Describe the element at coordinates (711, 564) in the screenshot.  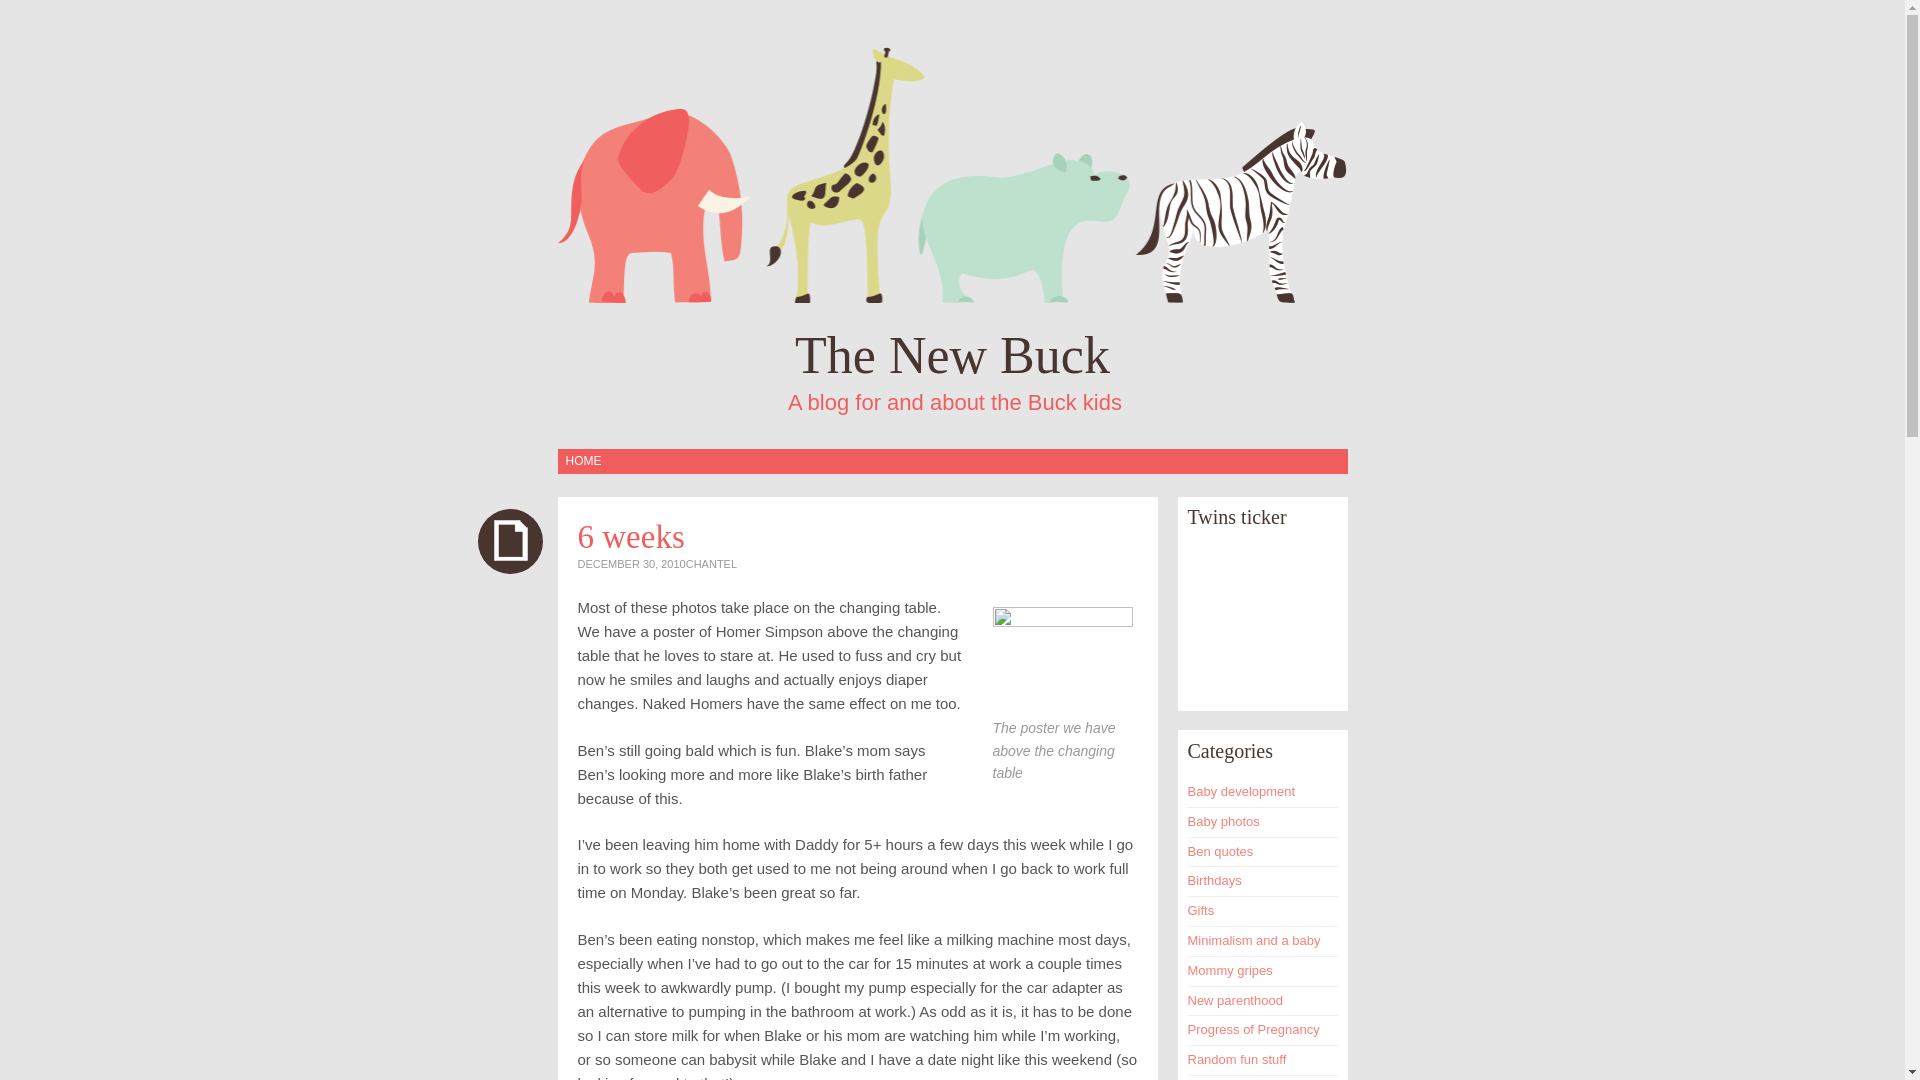
I see `CHANTEL` at that location.